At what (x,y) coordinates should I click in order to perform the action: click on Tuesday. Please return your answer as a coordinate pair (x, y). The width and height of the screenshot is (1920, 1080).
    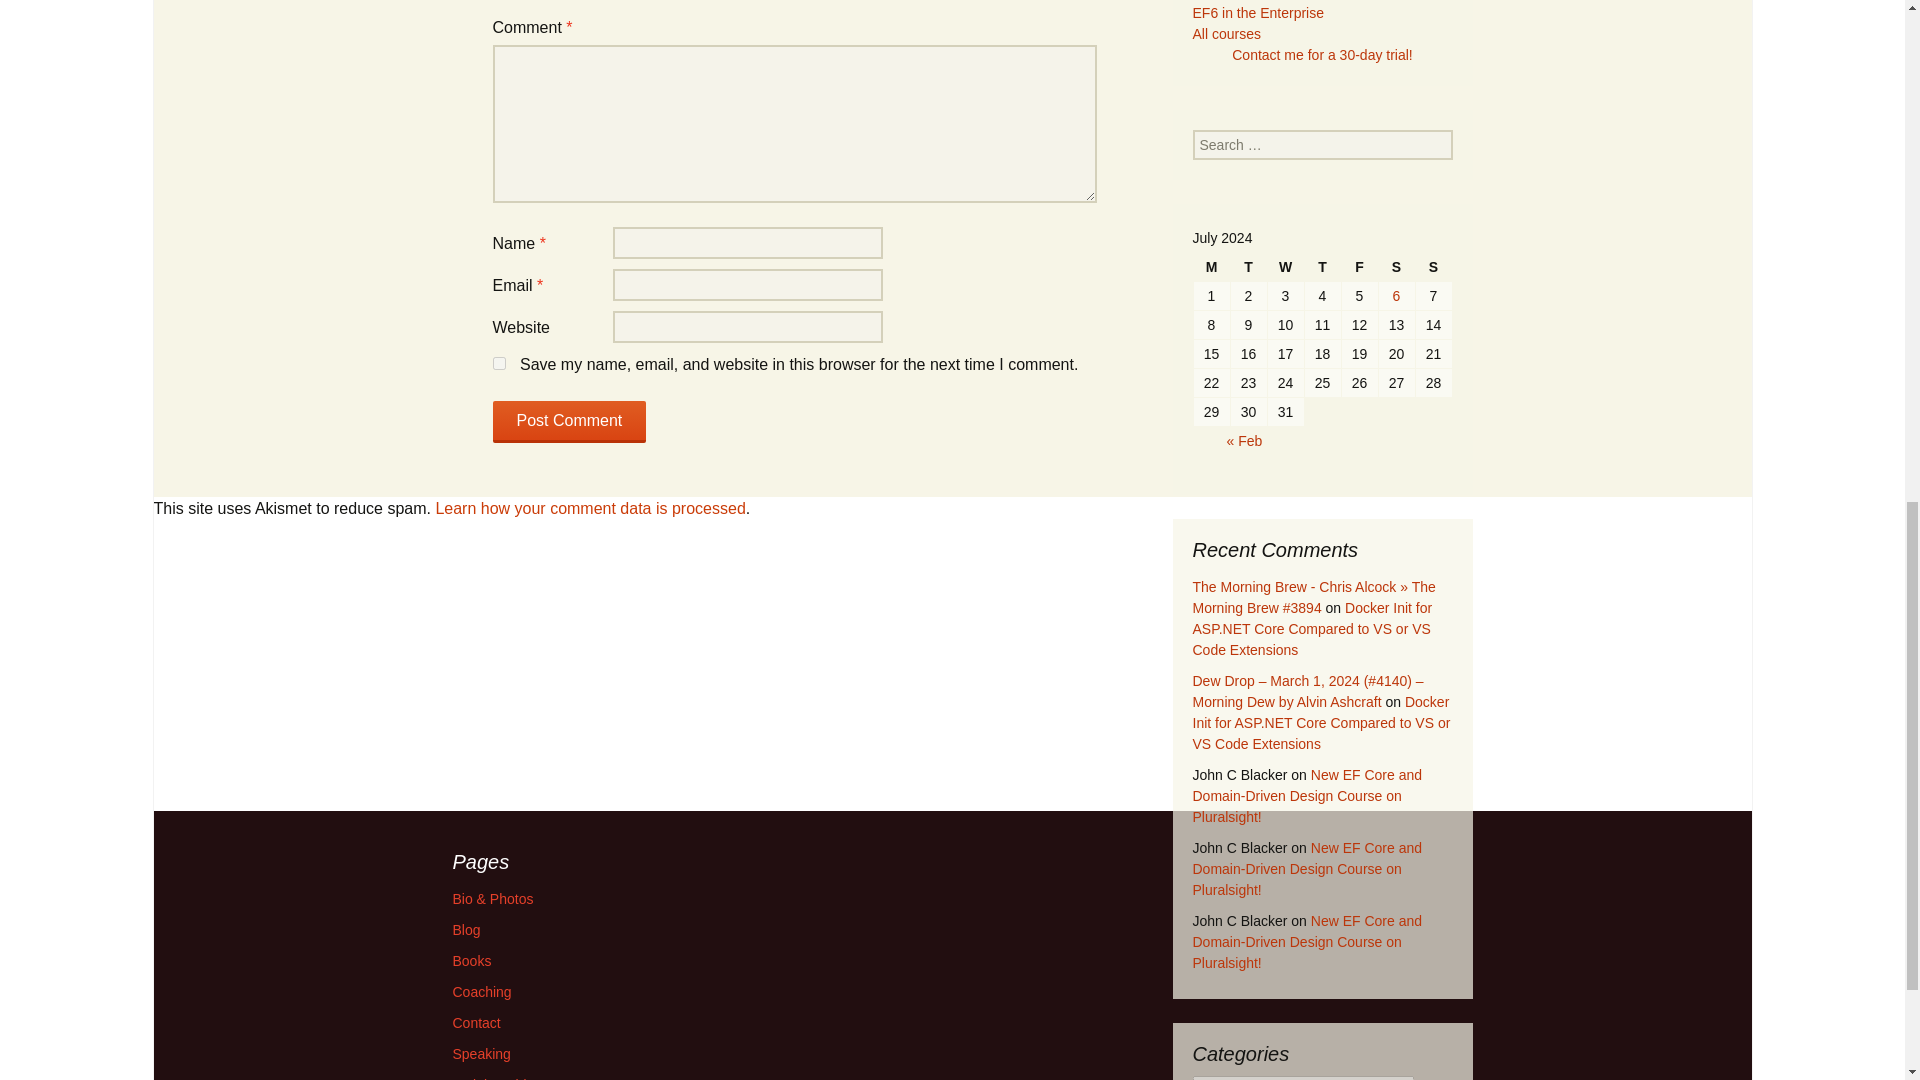
    Looking at the image, I should click on (1248, 266).